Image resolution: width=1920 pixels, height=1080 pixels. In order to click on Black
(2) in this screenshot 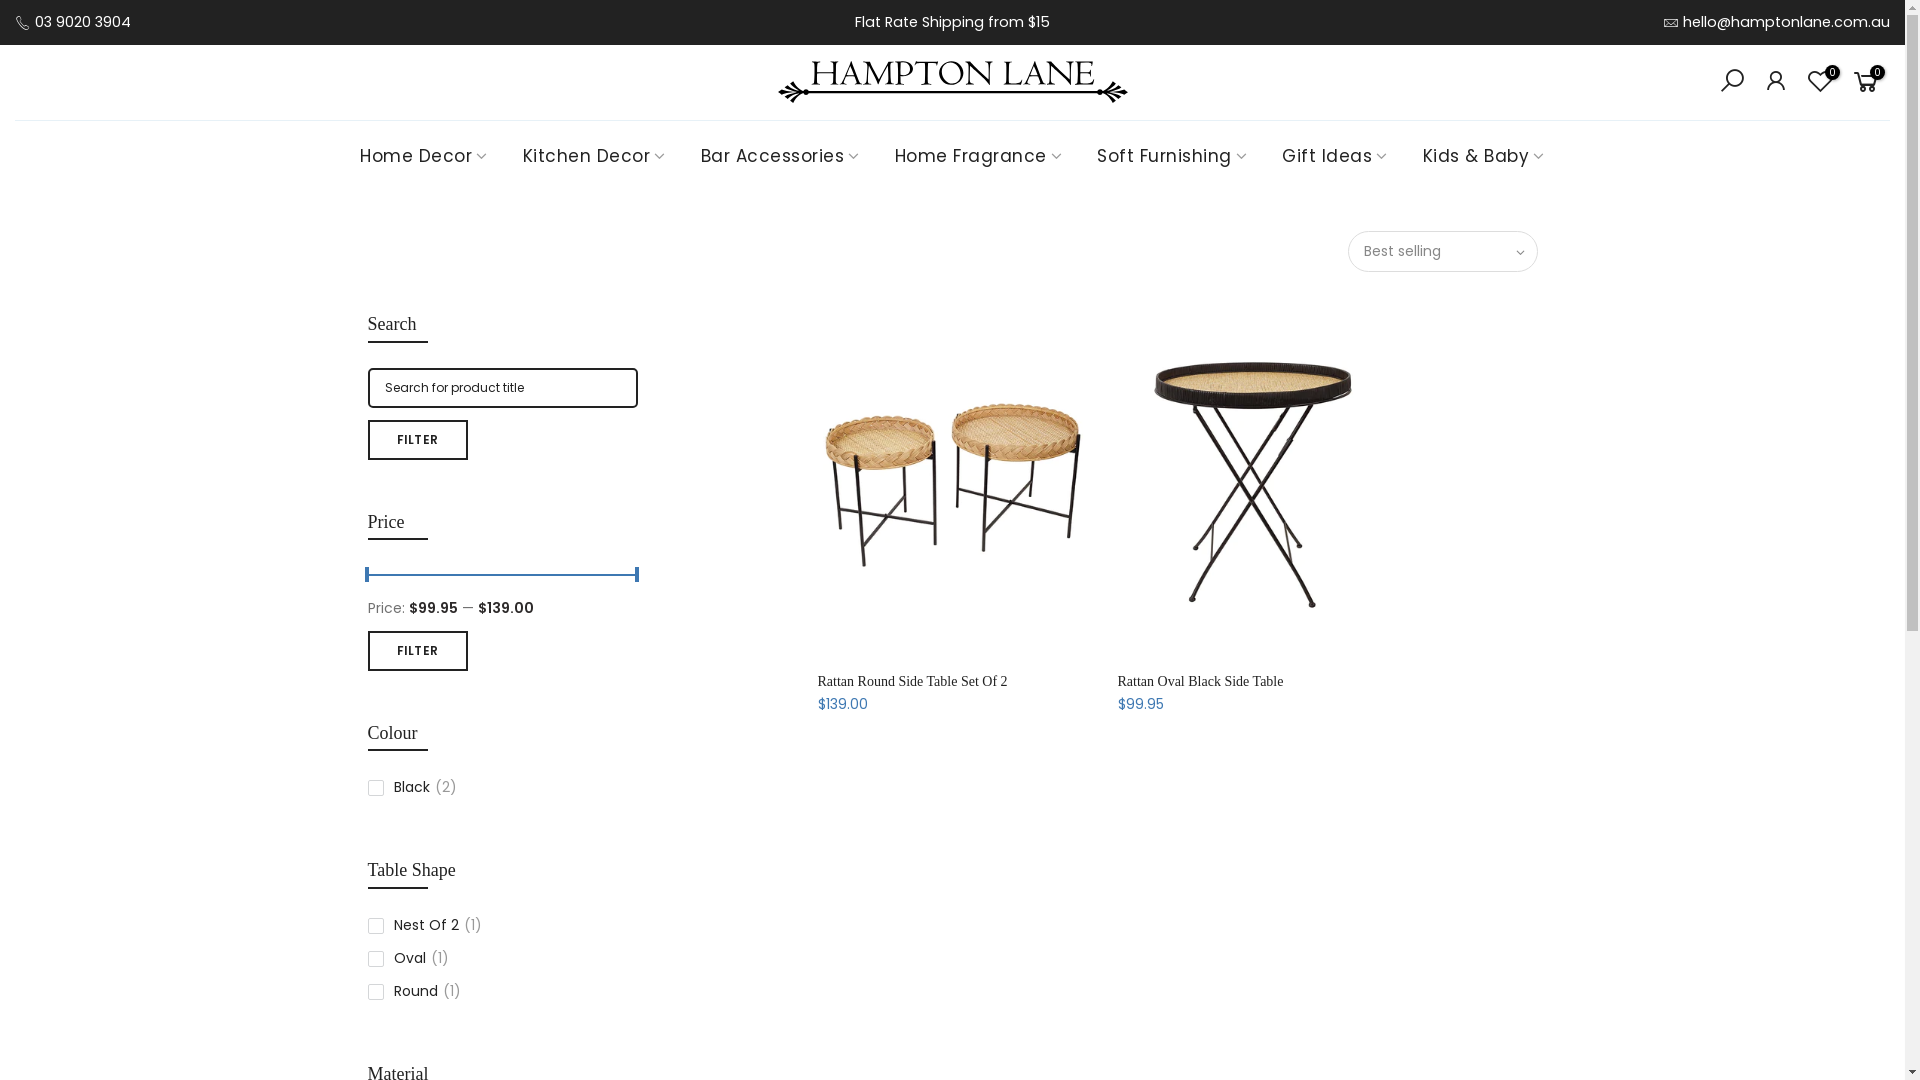, I will do `click(503, 788)`.